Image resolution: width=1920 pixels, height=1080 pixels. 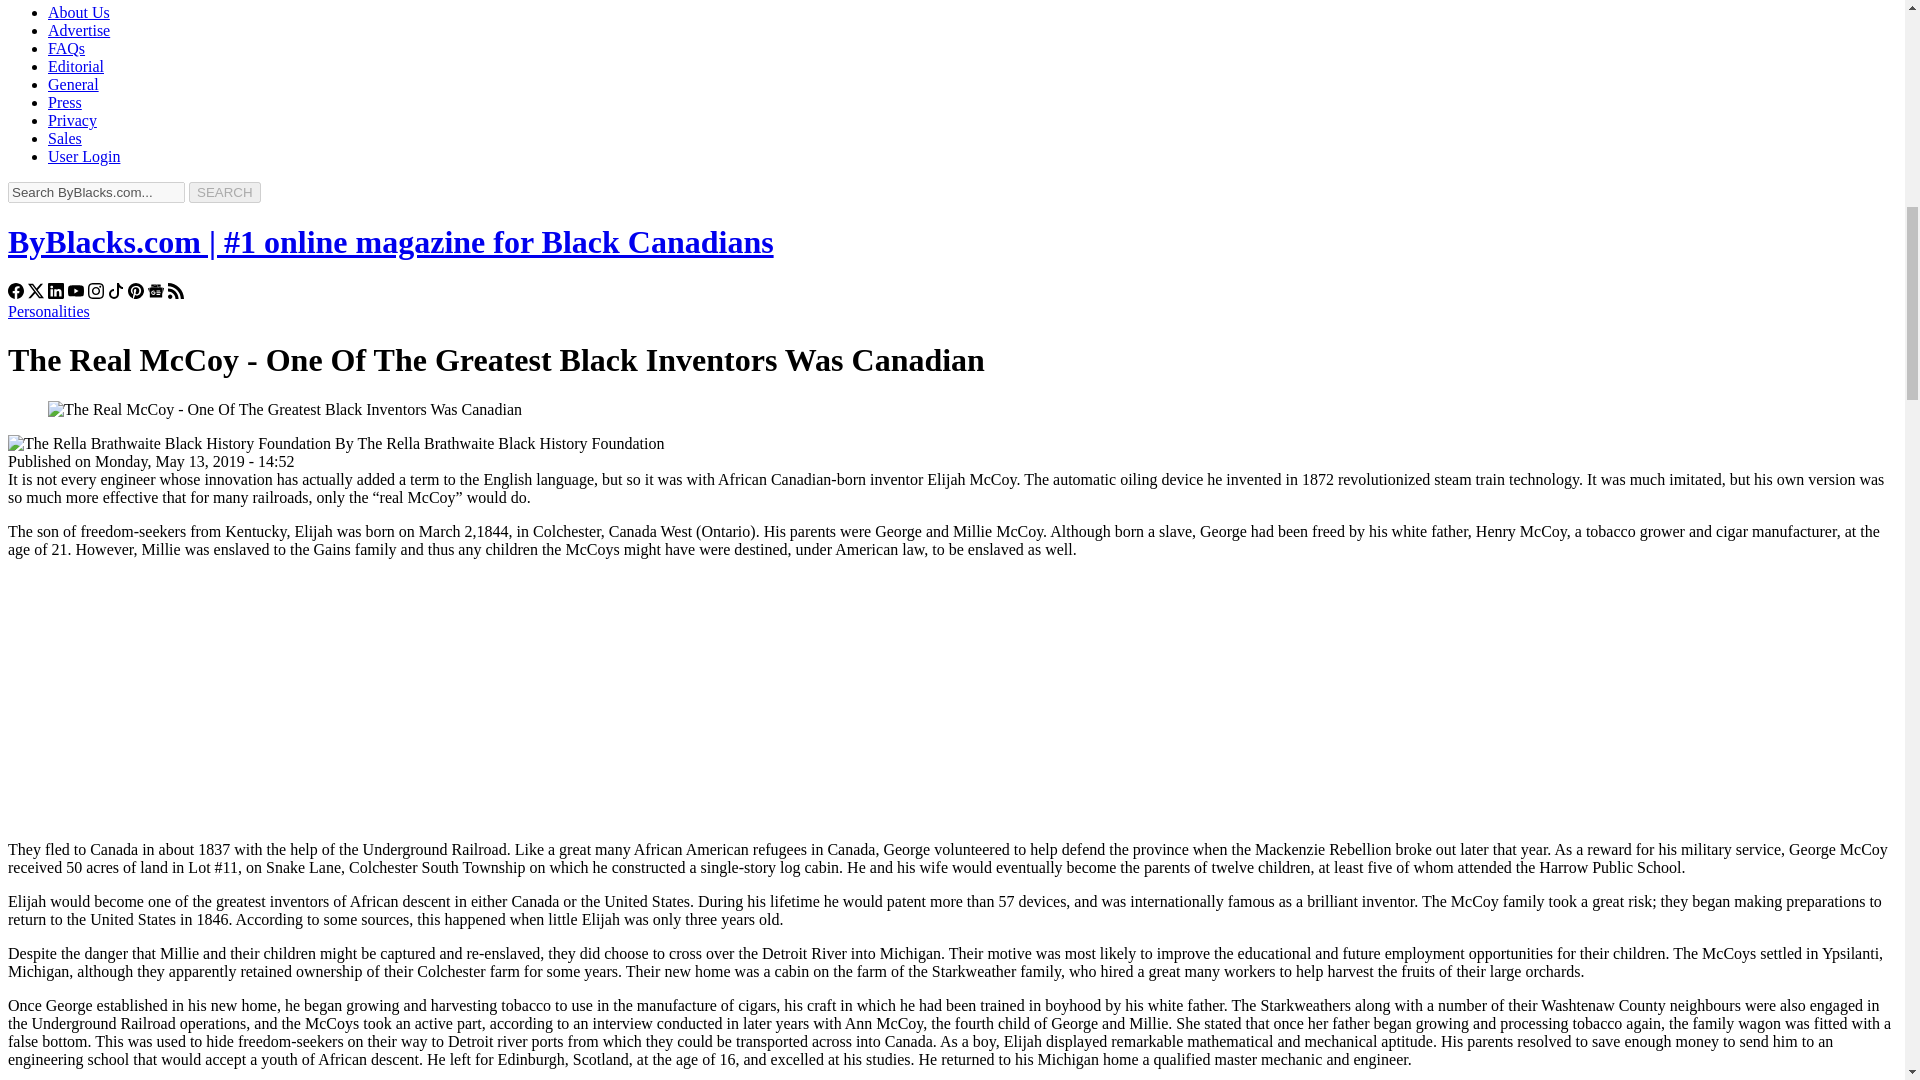 I want to click on ByBlacks.com on Facebook, so click(x=15, y=294).